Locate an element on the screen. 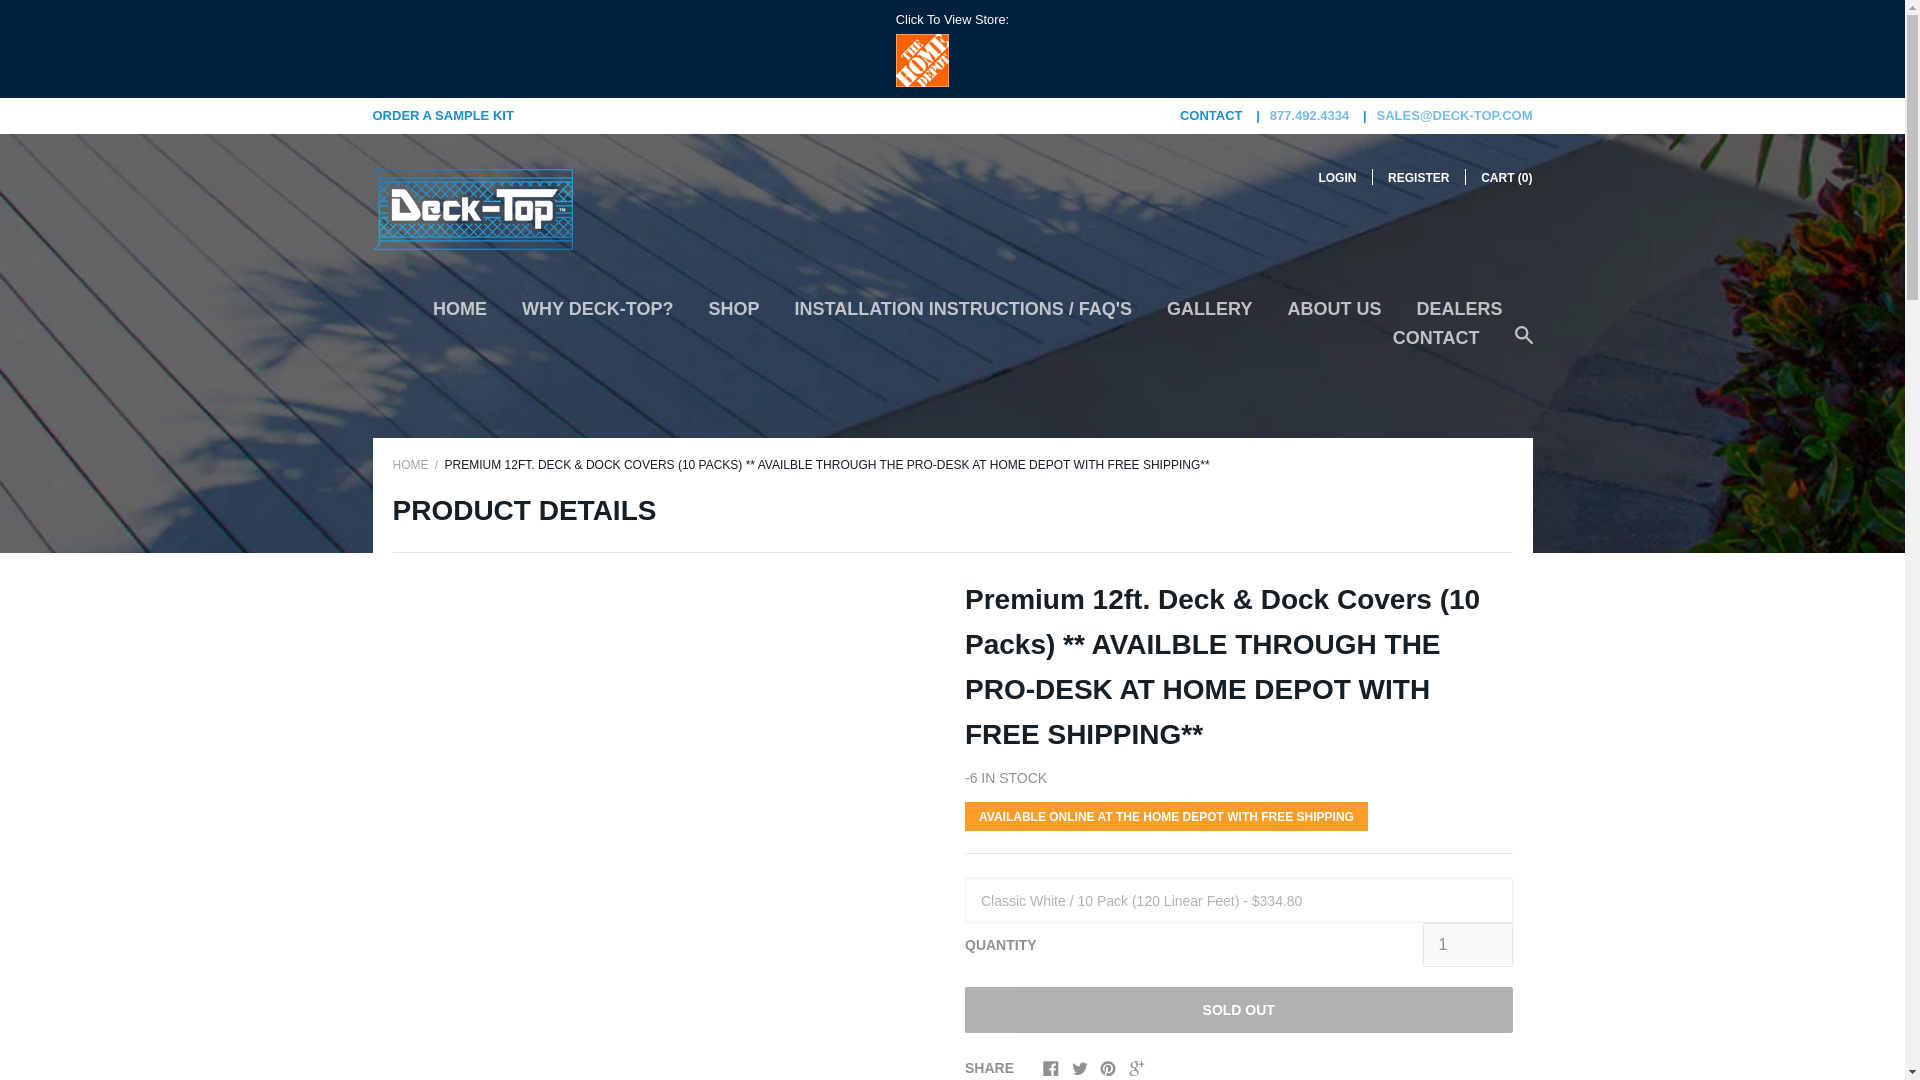  Pinterest is located at coordinates (1108, 1070).